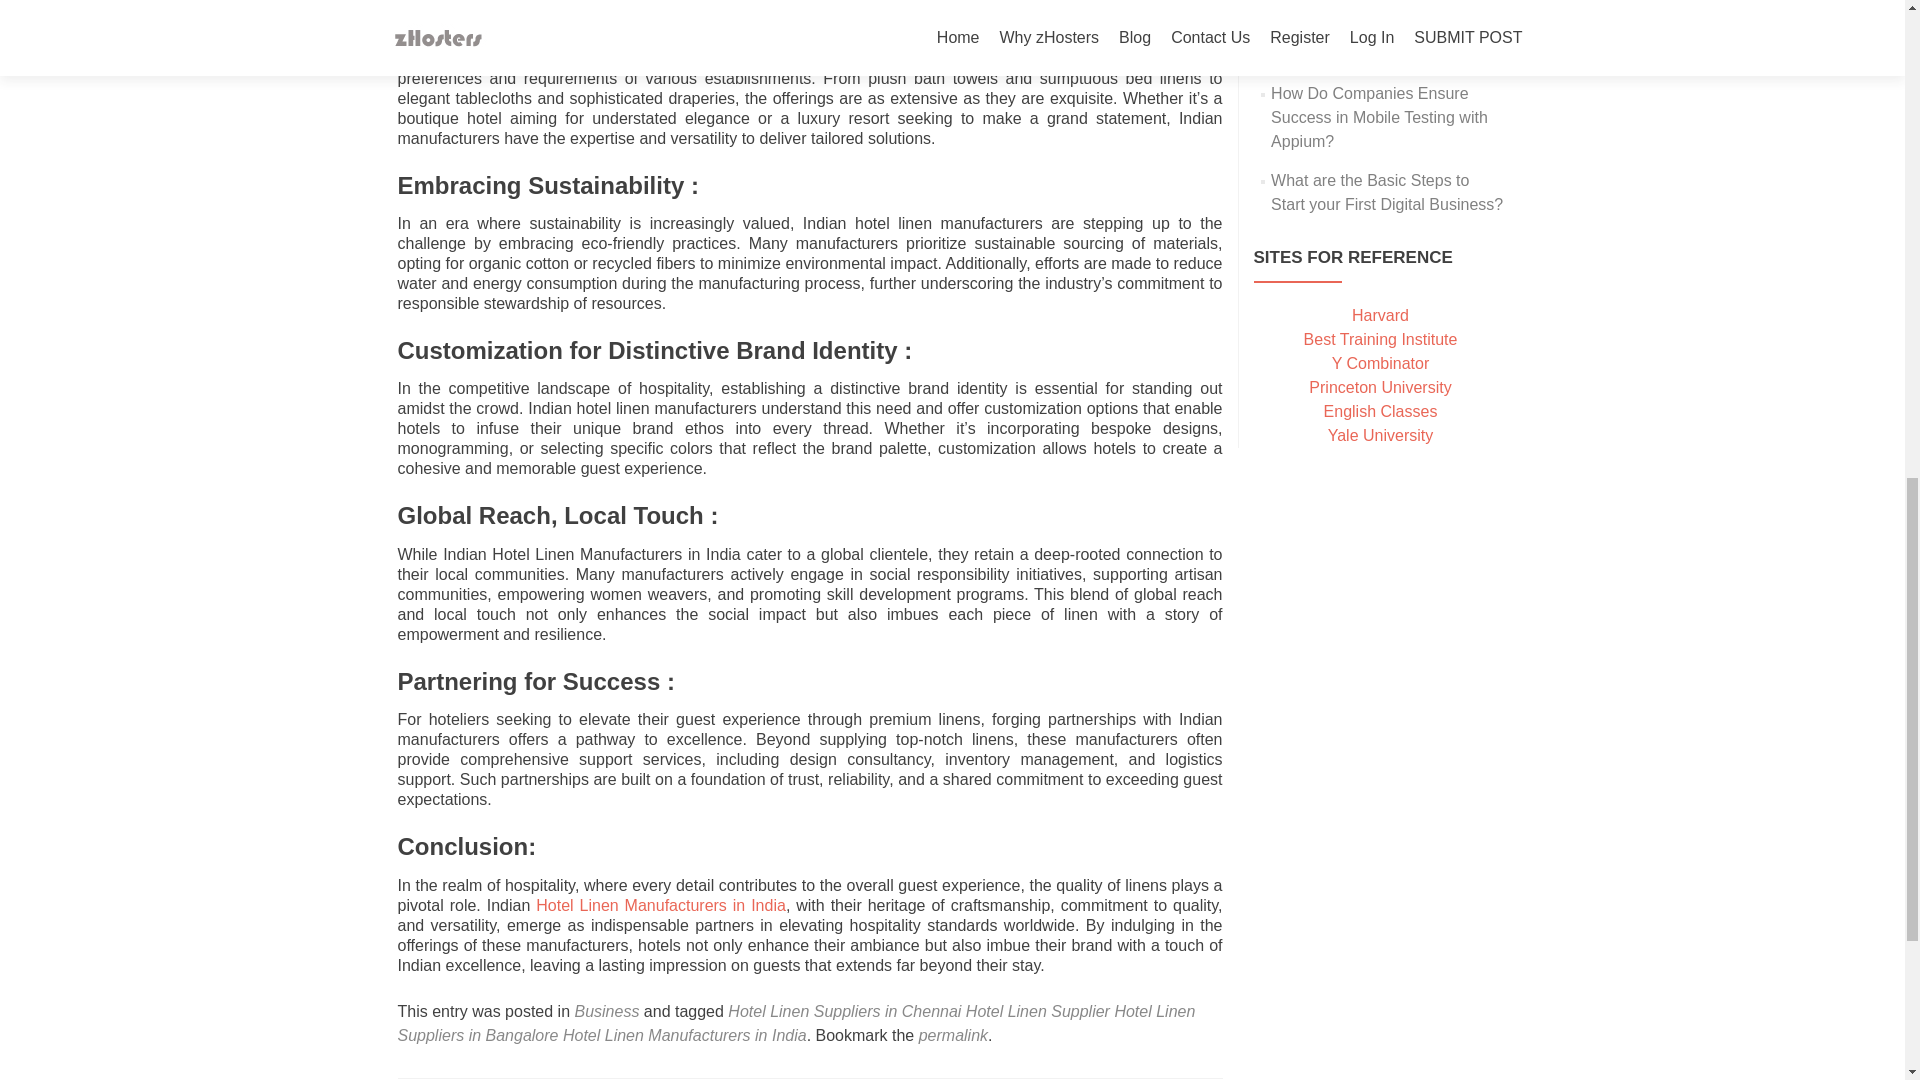 This screenshot has height=1080, width=1920. What do you see at coordinates (1381, 363) in the screenshot?
I see `Y Combinator` at bounding box center [1381, 363].